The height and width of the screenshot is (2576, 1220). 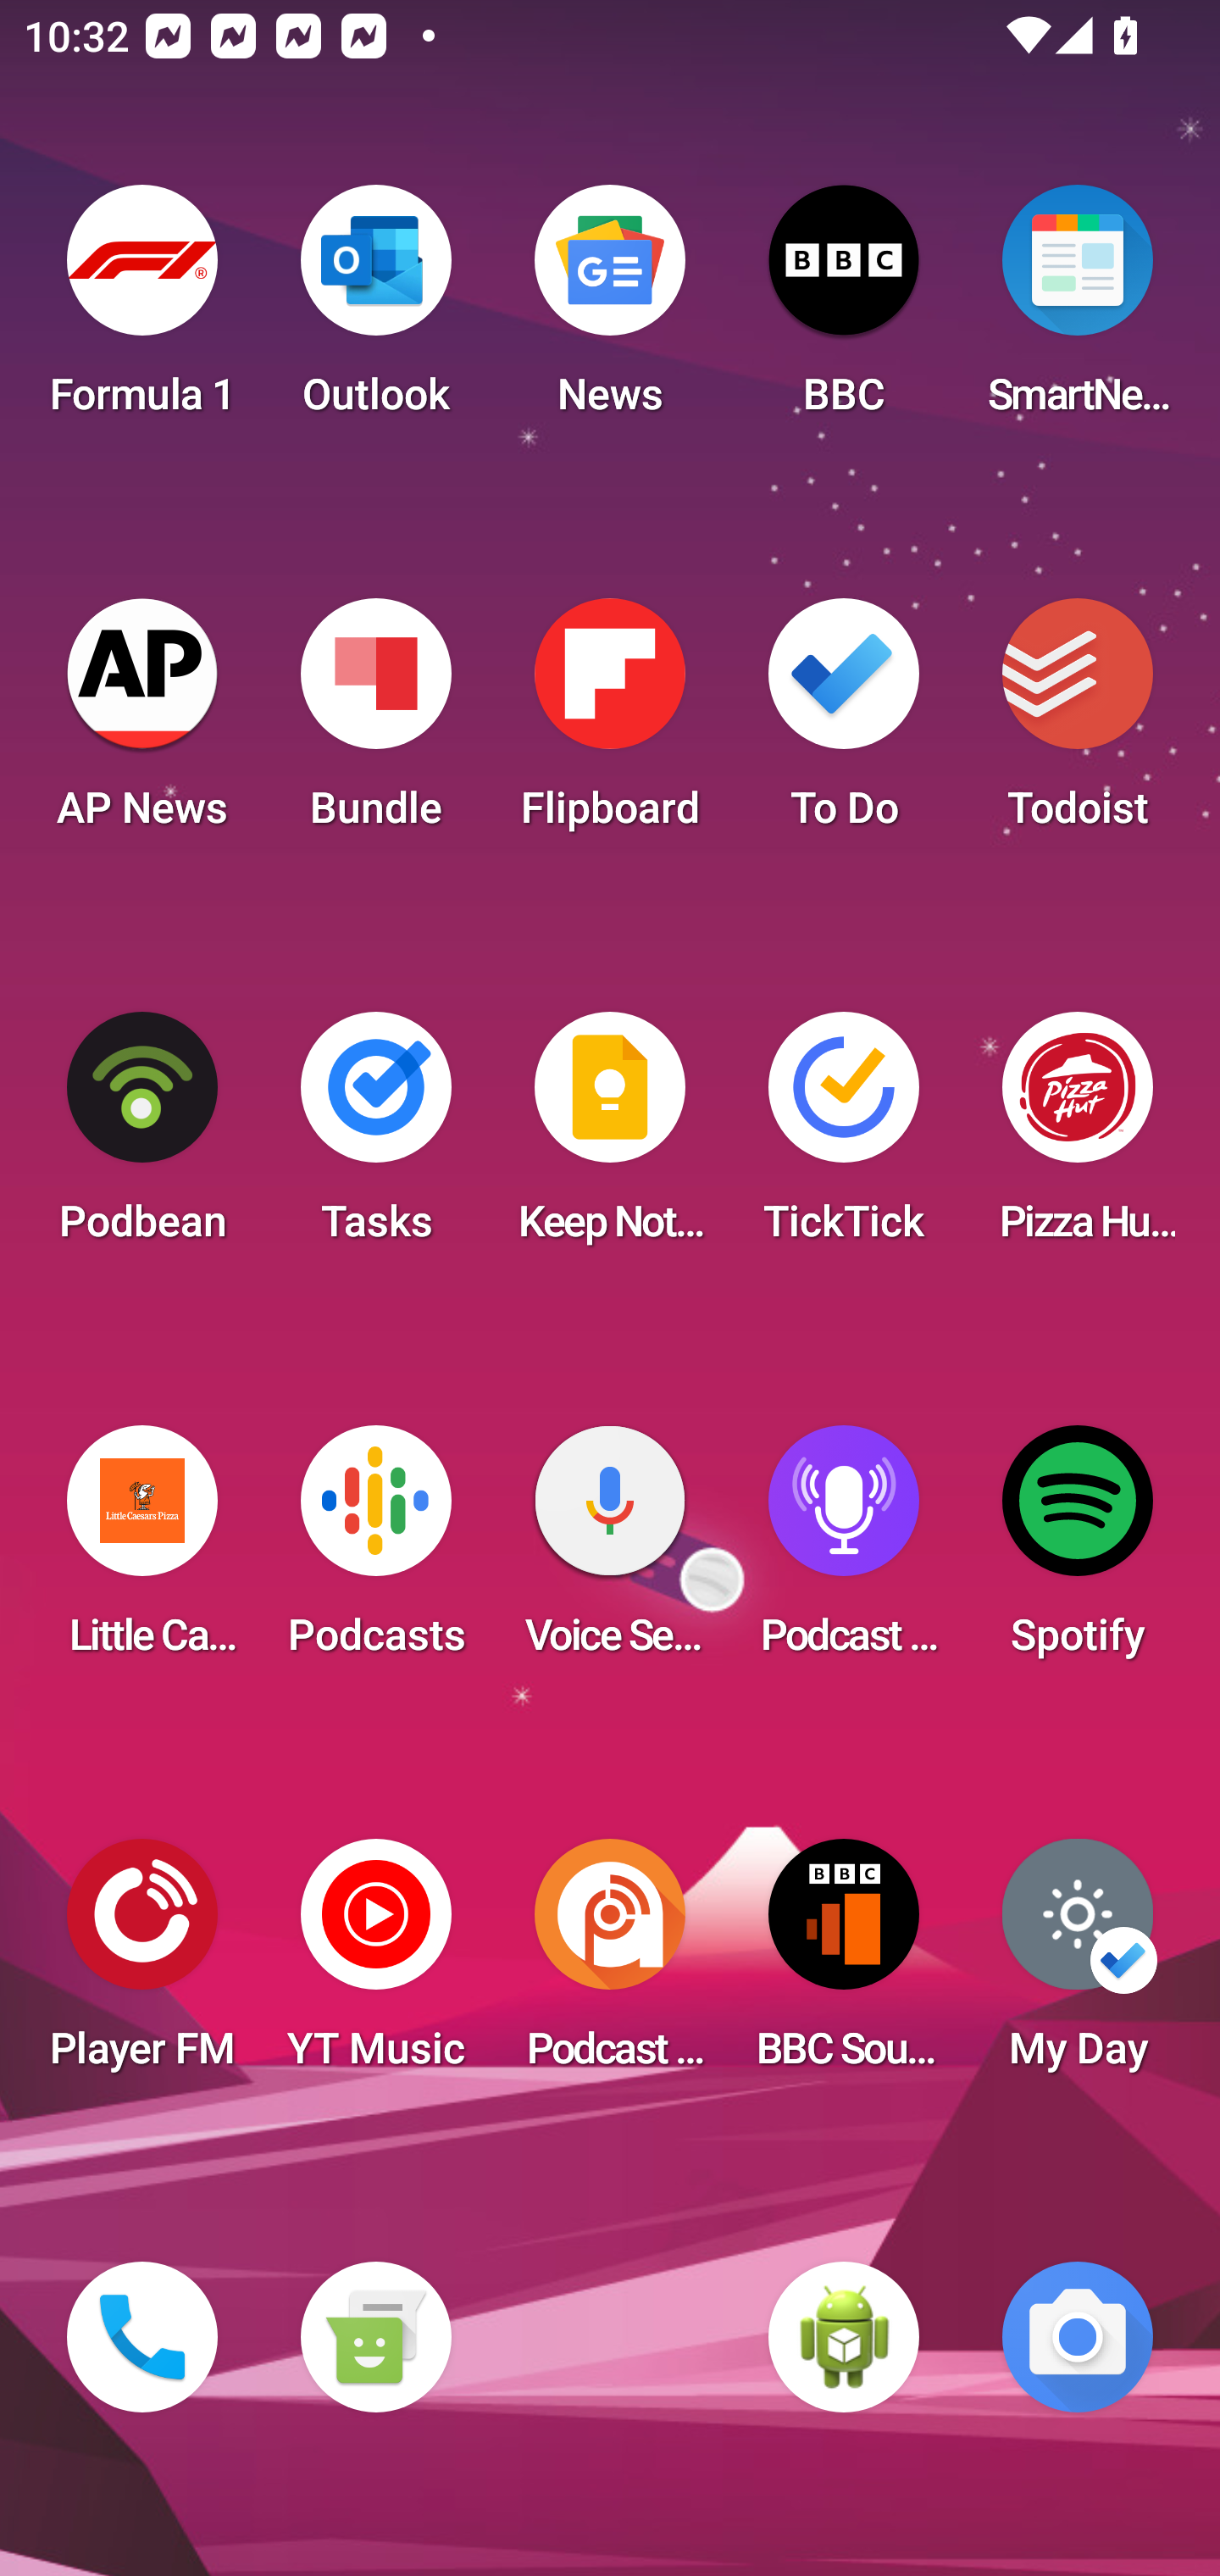 I want to click on Todoist, so click(x=1078, y=724).